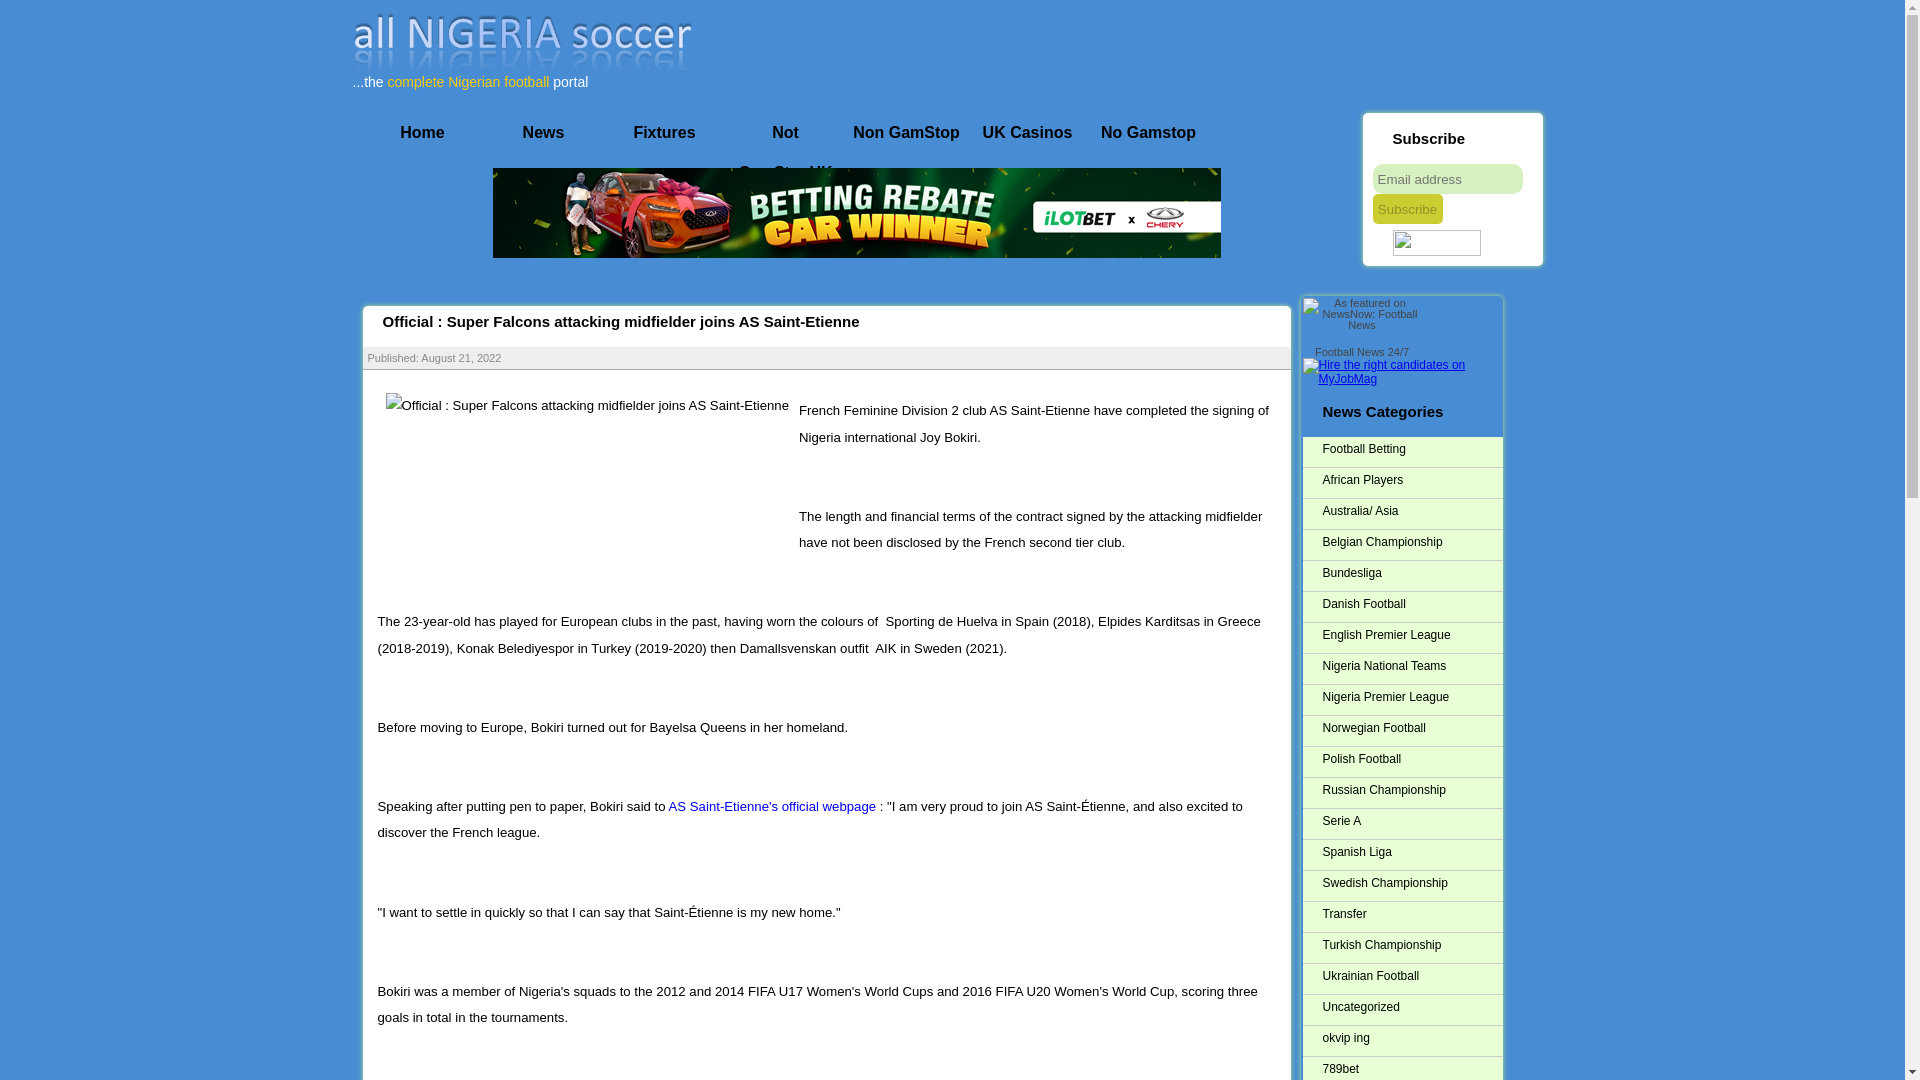 The image size is (1920, 1080). What do you see at coordinates (1412, 636) in the screenshot?
I see `English Premier League` at bounding box center [1412, 636].